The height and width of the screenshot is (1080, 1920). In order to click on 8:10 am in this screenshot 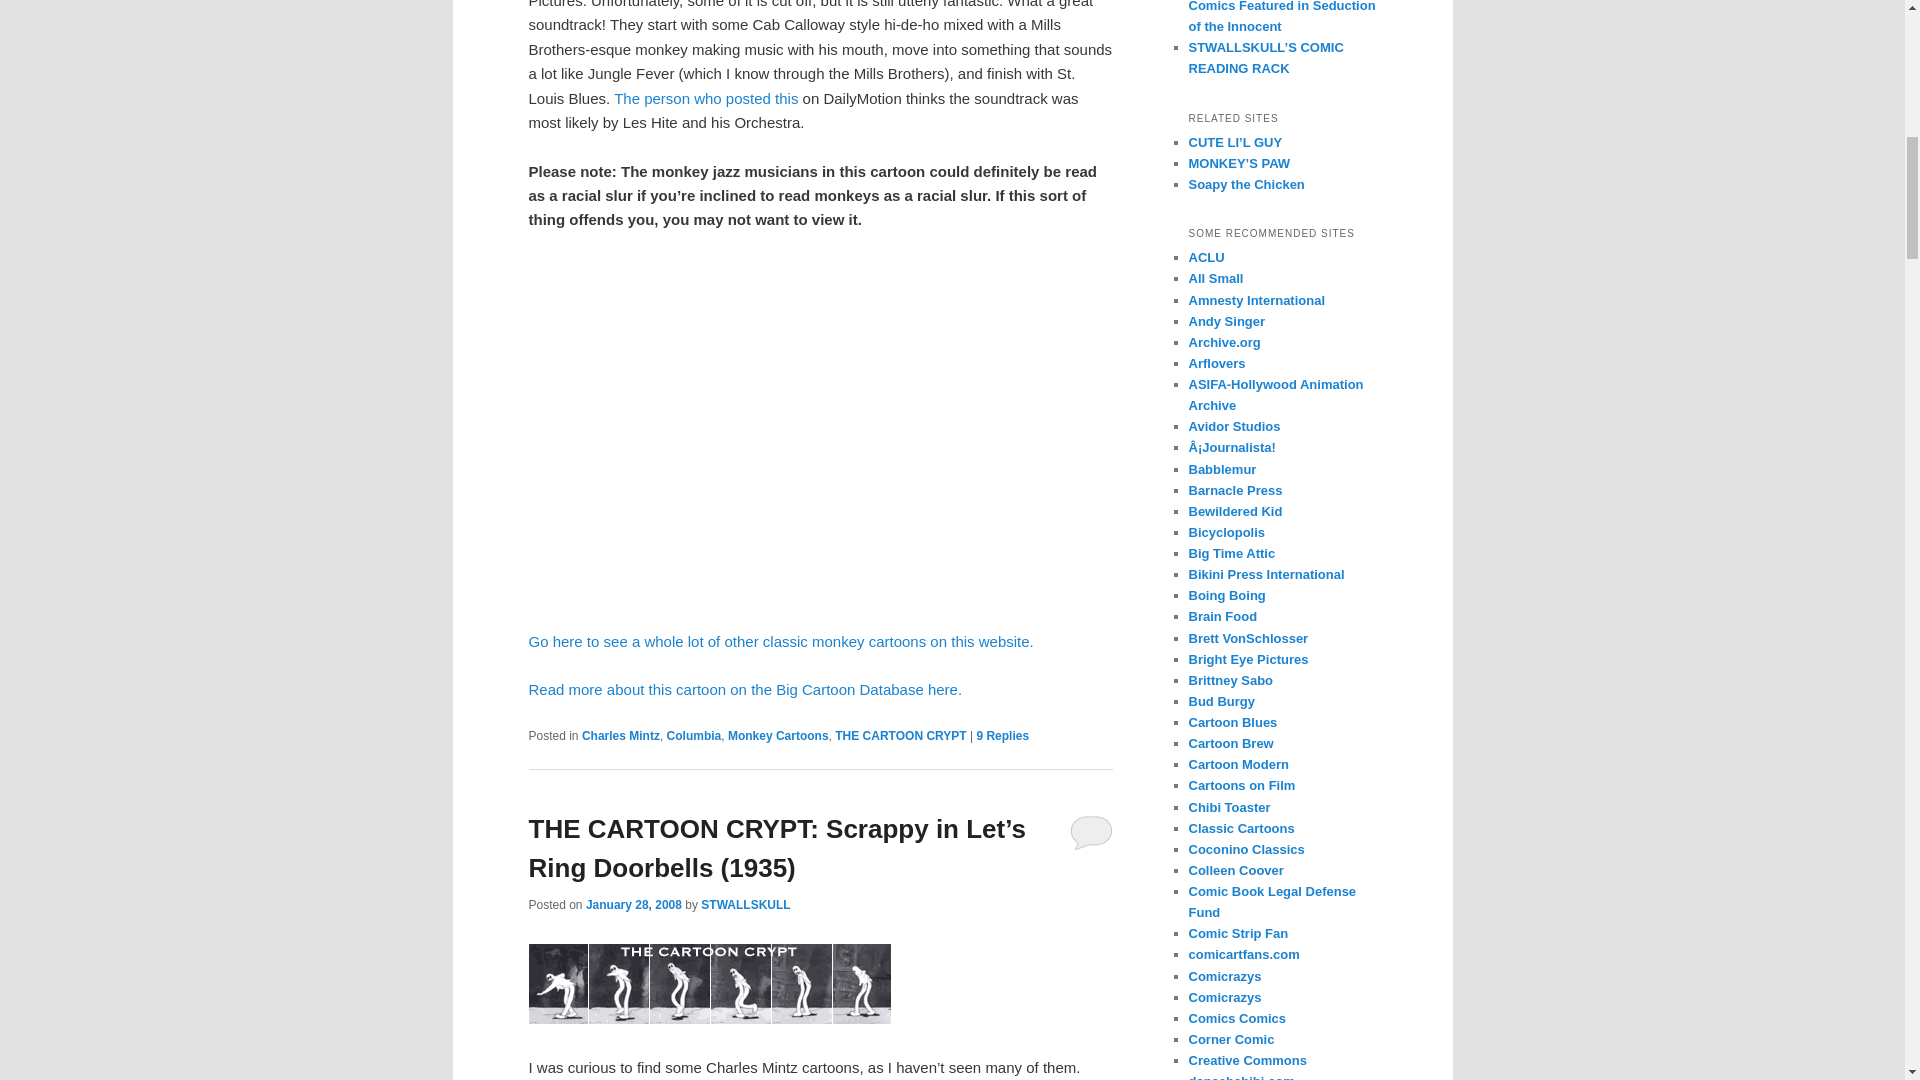, I will do `click(633, 904)`.